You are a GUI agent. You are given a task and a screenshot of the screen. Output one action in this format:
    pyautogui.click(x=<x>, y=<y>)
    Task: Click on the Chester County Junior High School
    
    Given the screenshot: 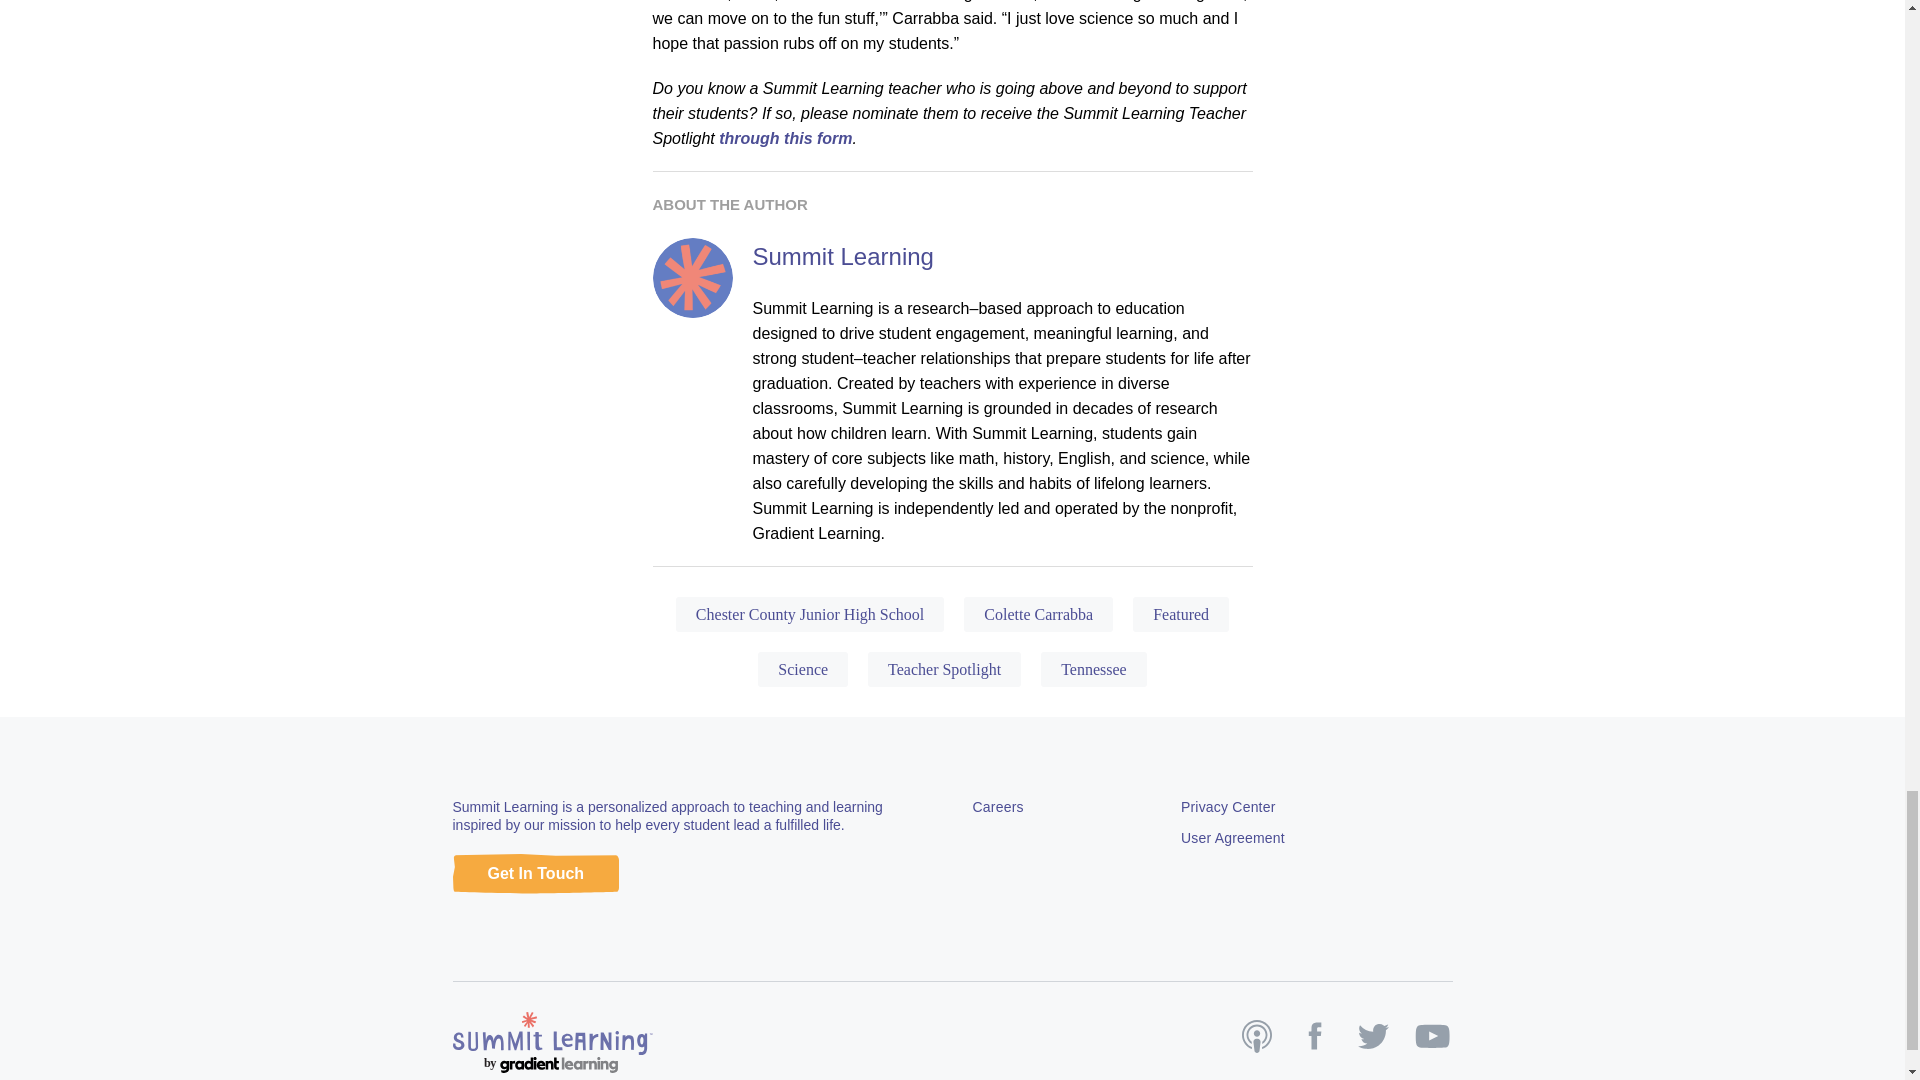 What is the action you would take?
    pyautogui.click(x=810, y=614)
    